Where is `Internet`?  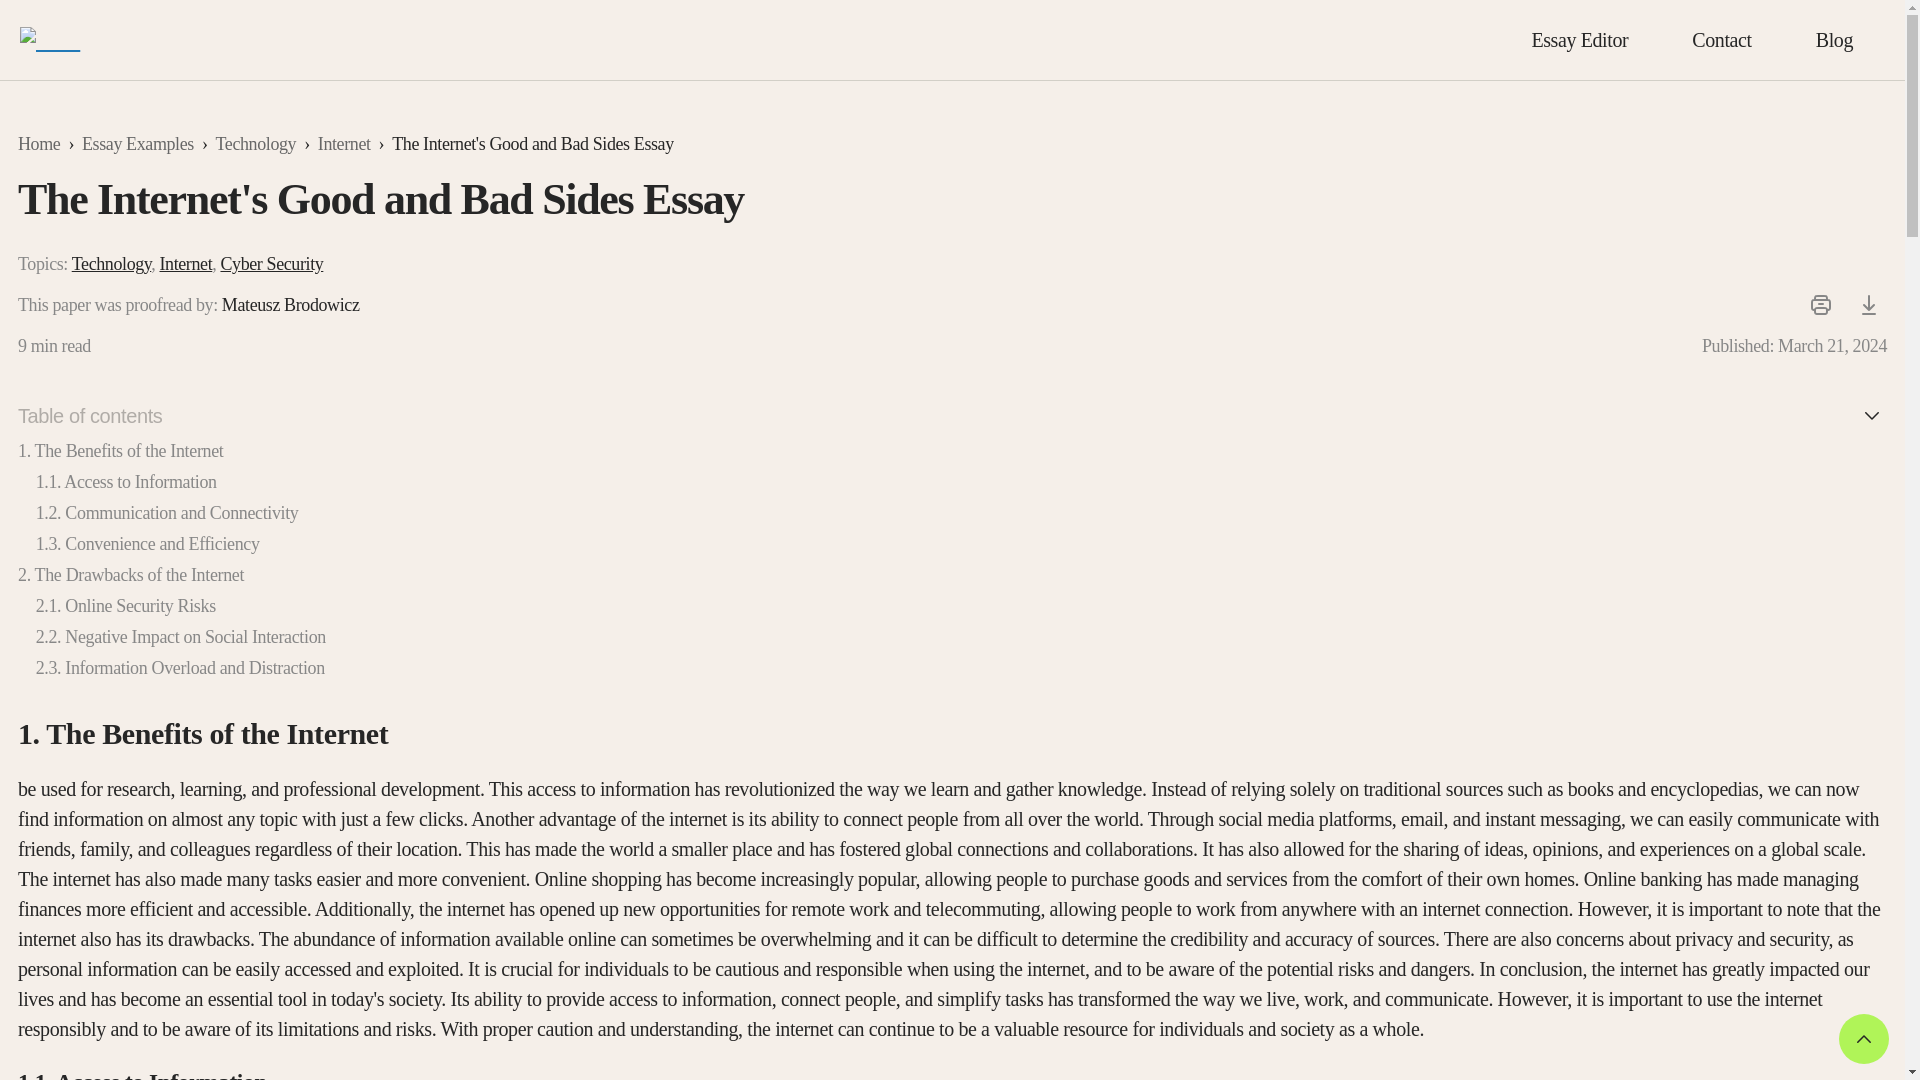 Internet is located at coordinates (185, 264).